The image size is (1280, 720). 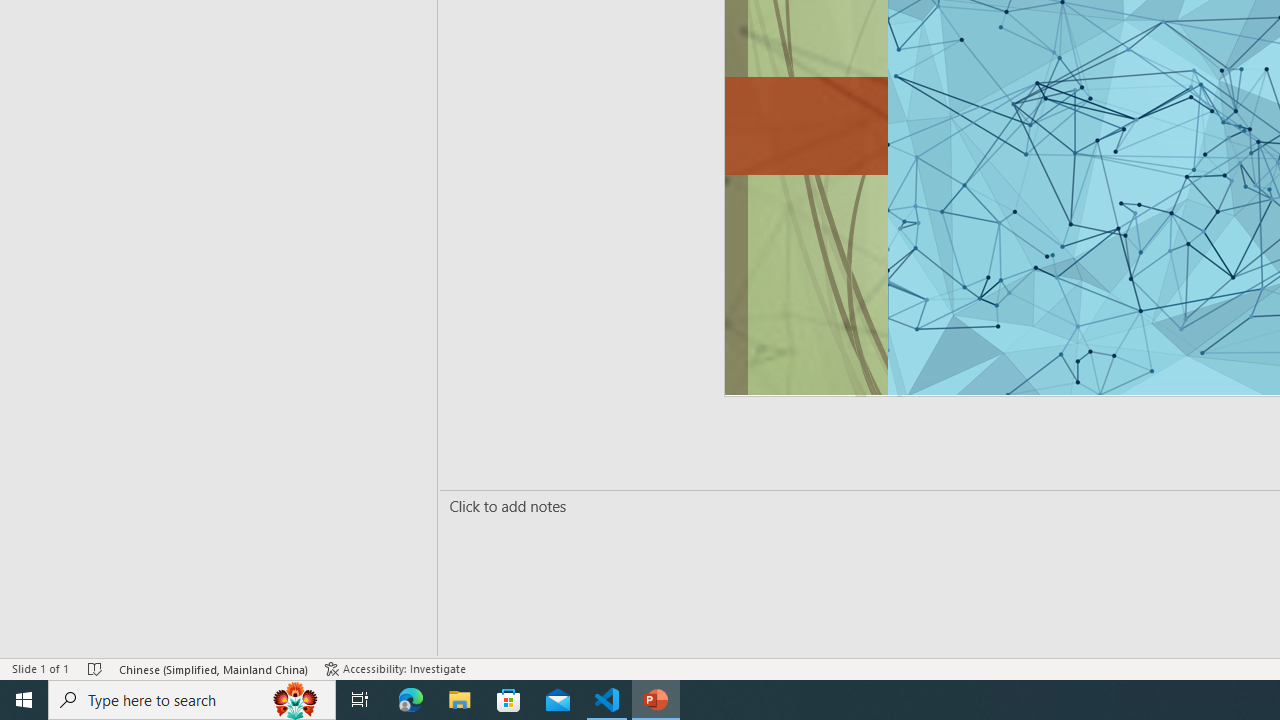 What do you see at coordinates (360, 700) in the screenshot?
I see `Task View` at bounding box center [360, 700].